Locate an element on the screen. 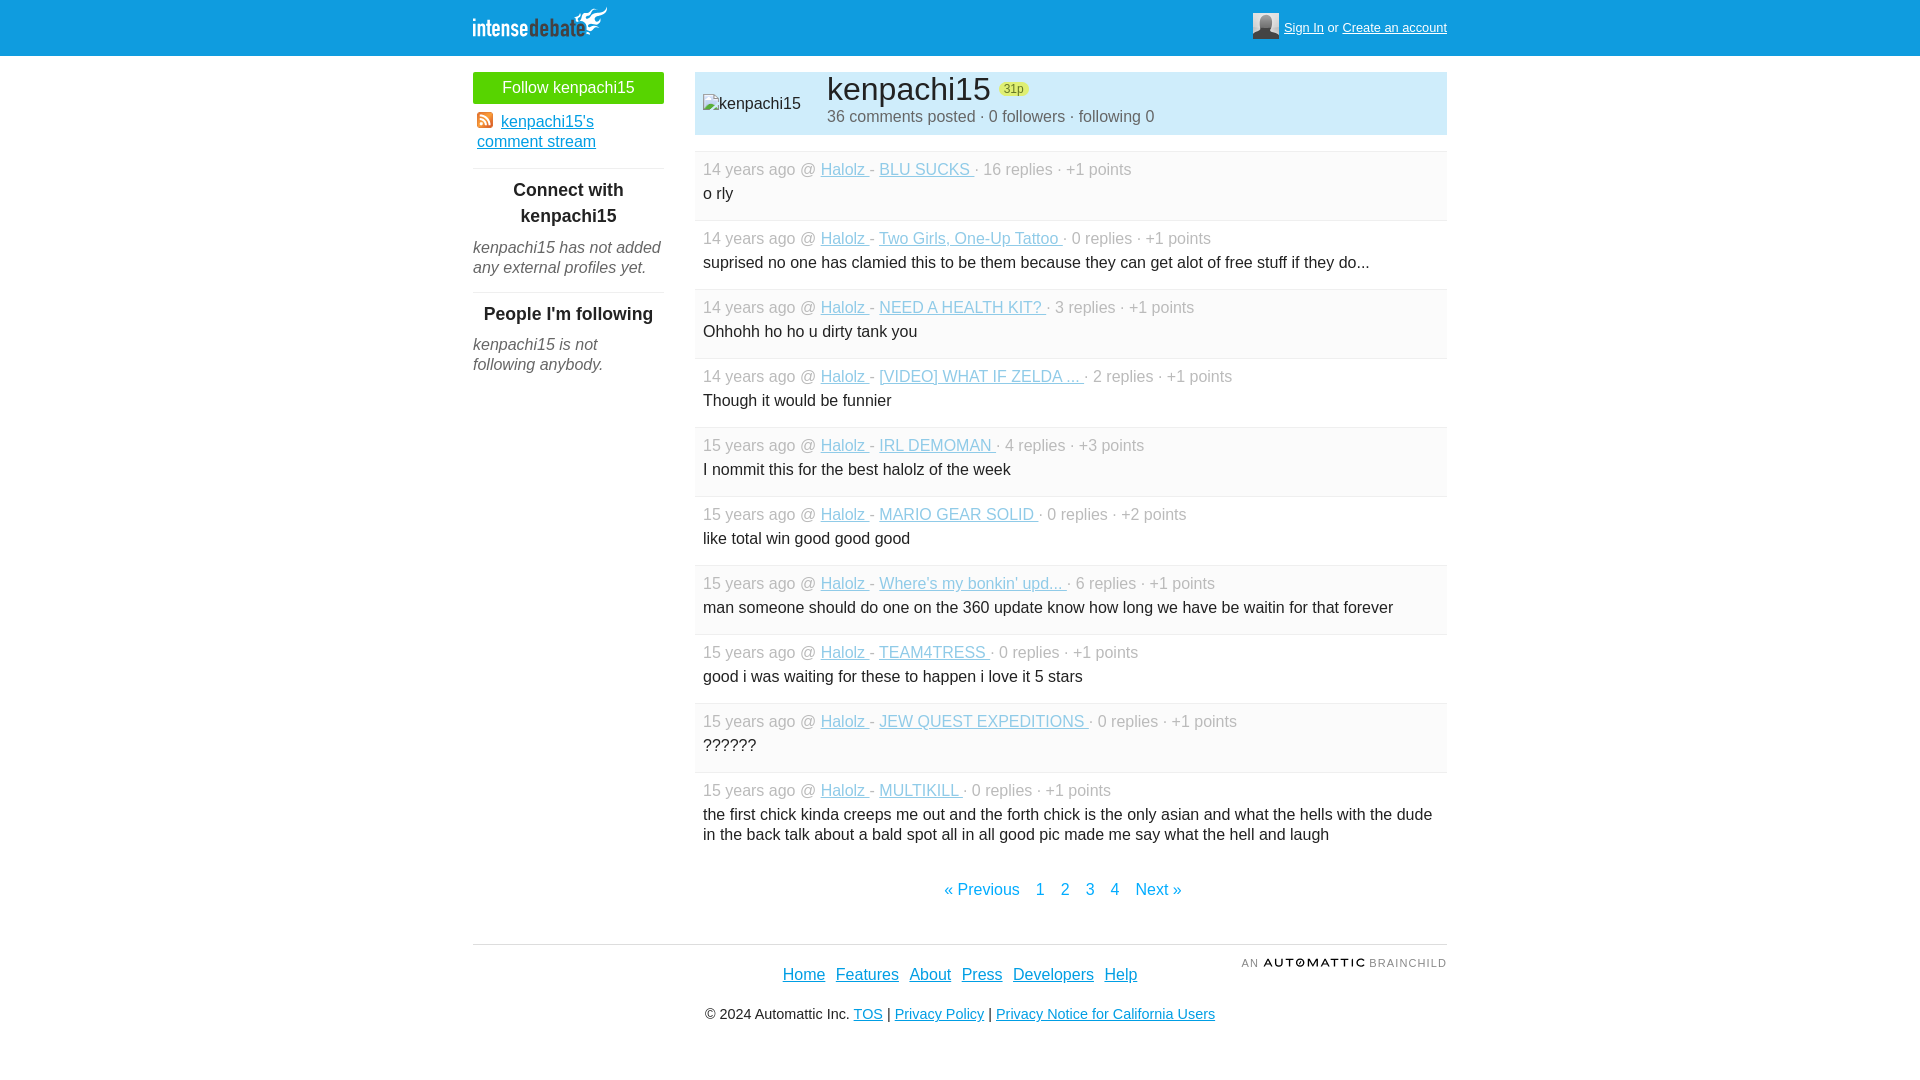 The height and width of the screenshot is (1080, 1920). Halolz is located at coordinates (845, 582).